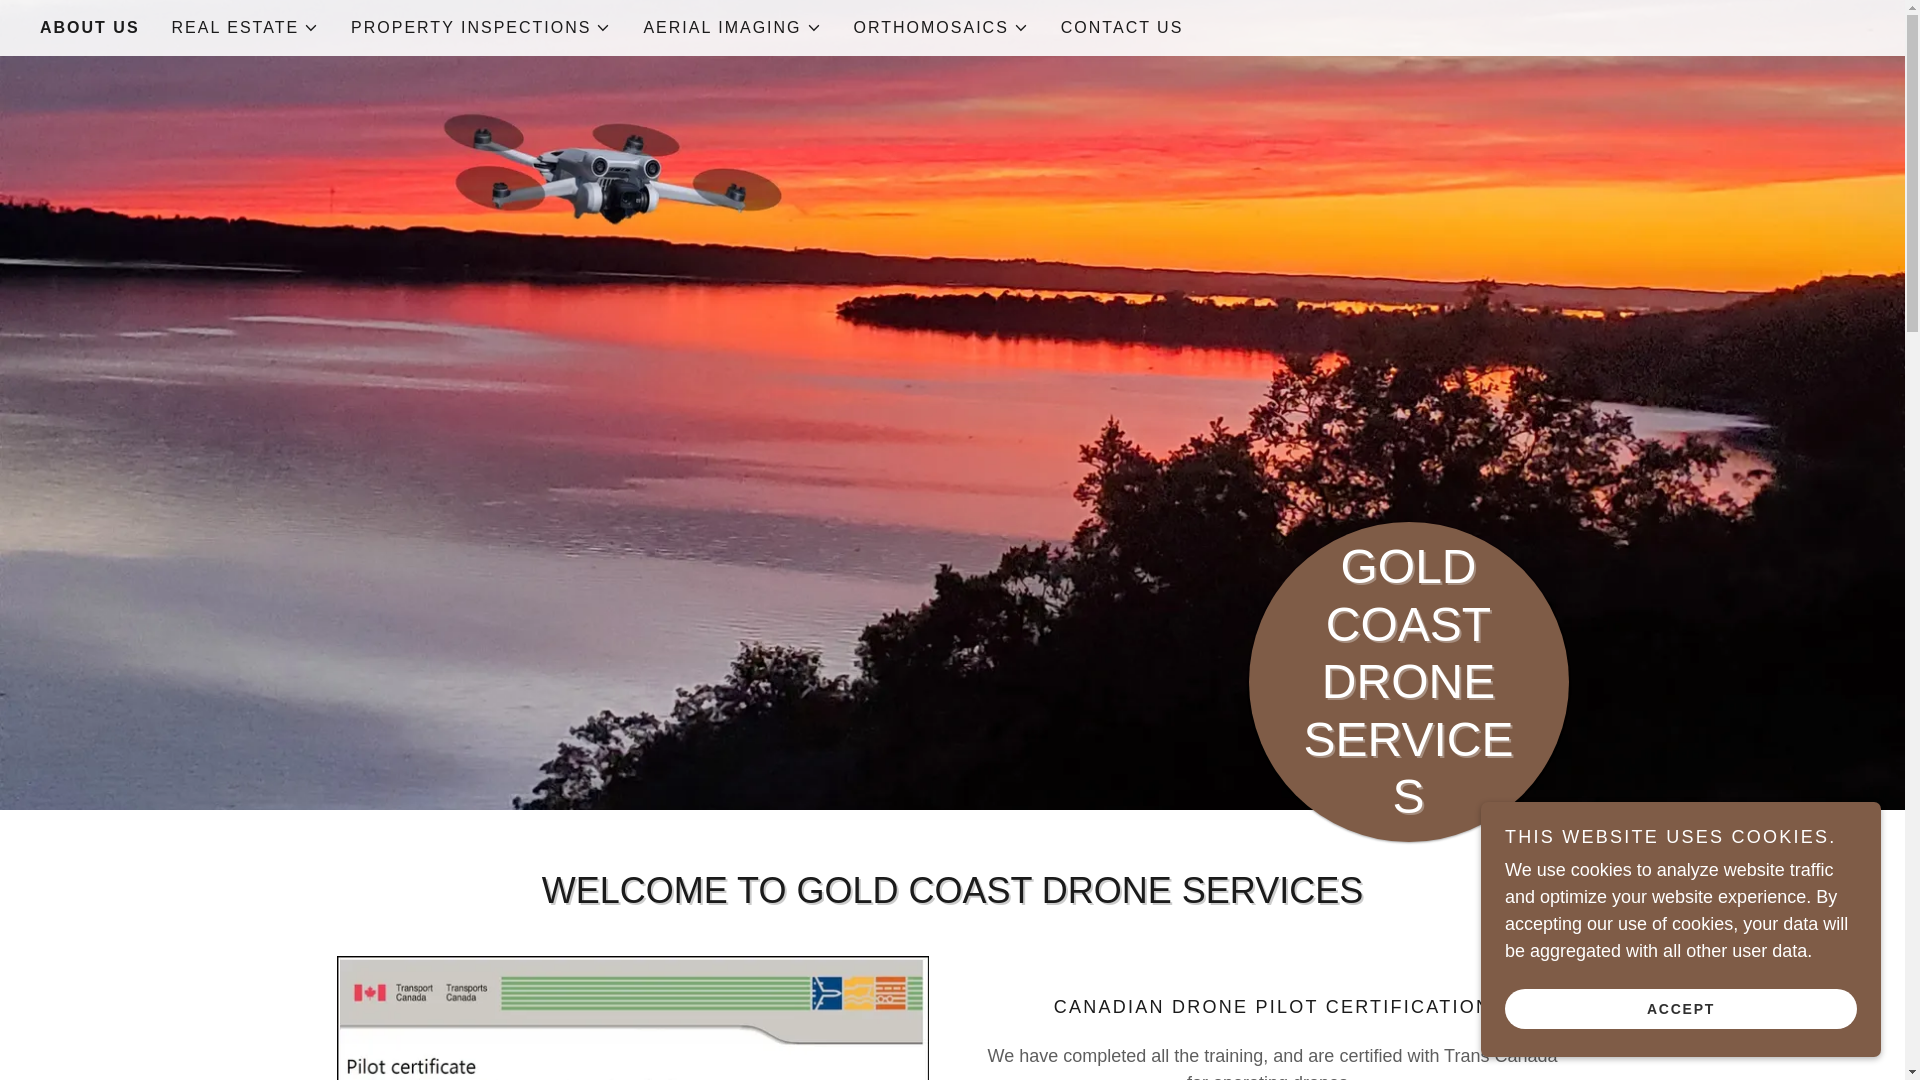  What do you see at coordinates (942, 28) in the screenshot?
I see `ORTHOMOSAICS` at bounding box center [942, 28].